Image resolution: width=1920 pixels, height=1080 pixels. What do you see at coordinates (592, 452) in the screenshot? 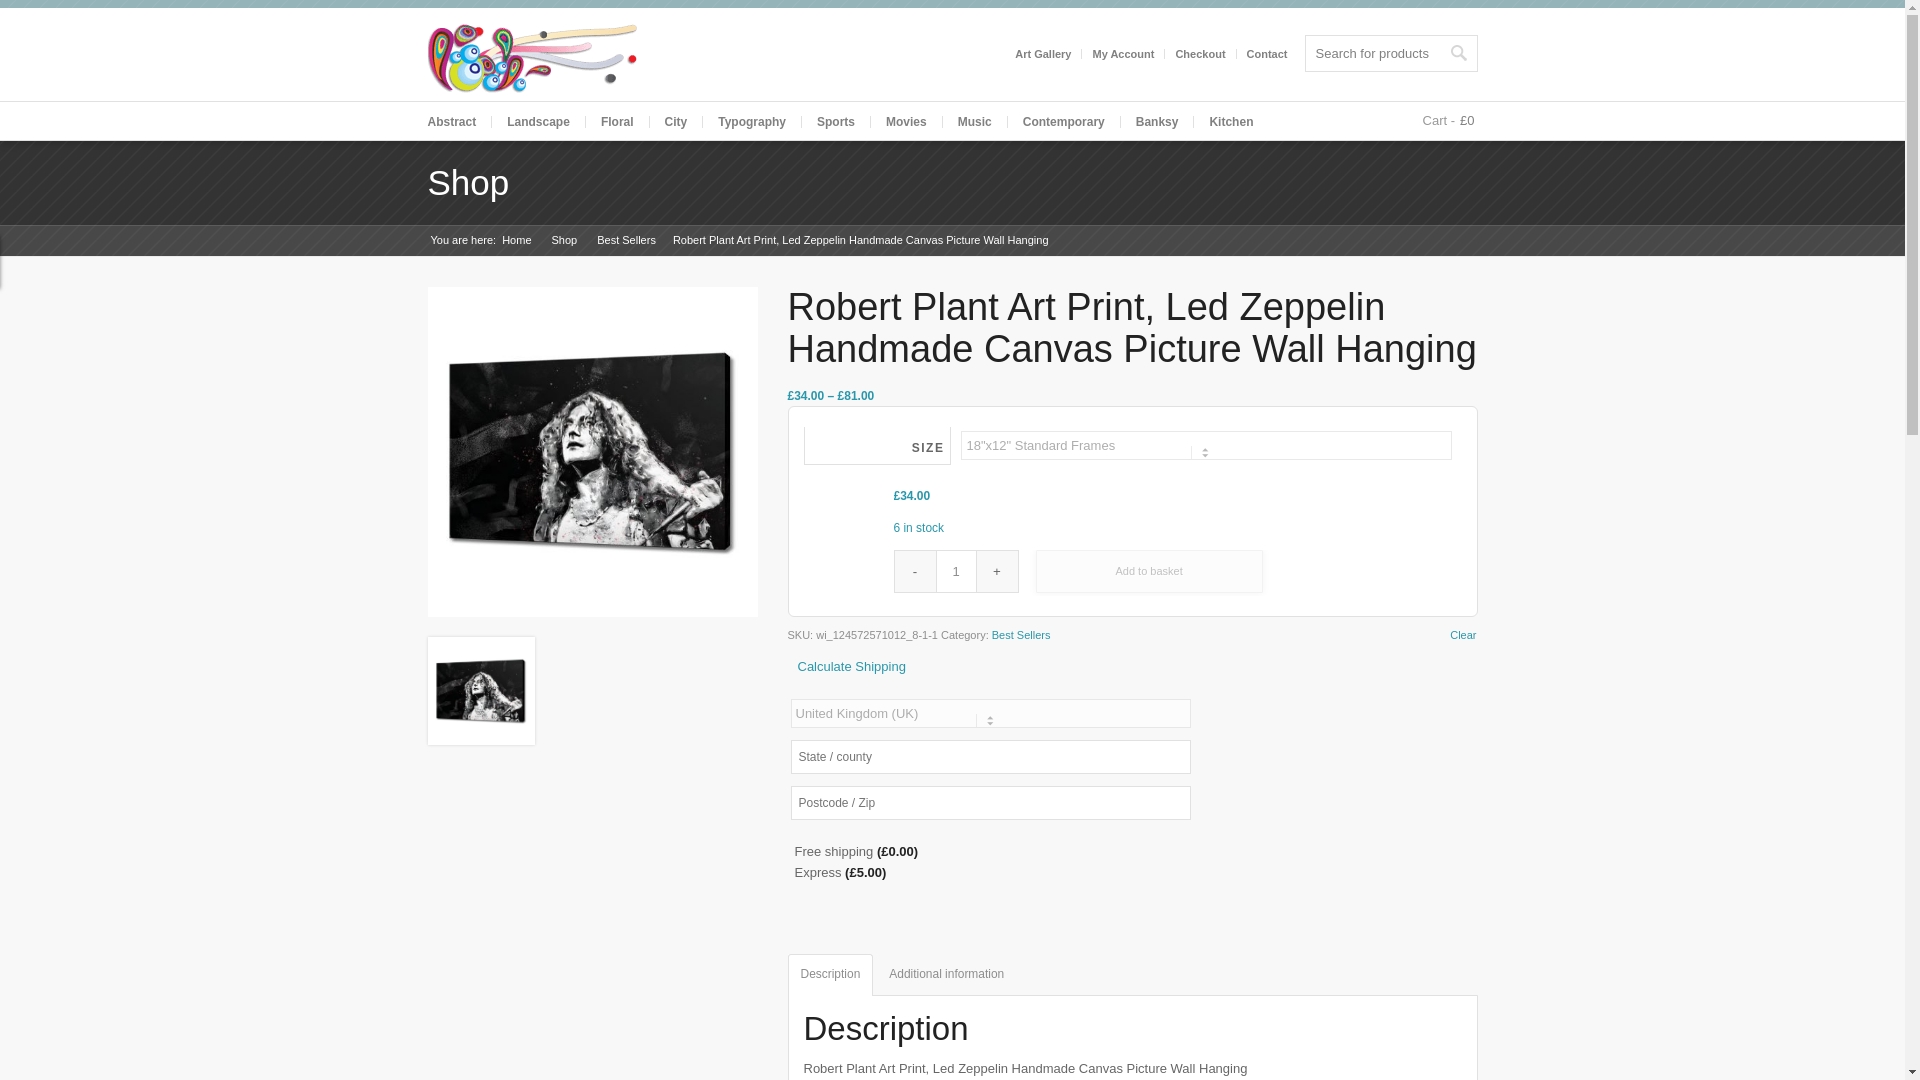
I see `plan1t` at bounding box center [592, 452].